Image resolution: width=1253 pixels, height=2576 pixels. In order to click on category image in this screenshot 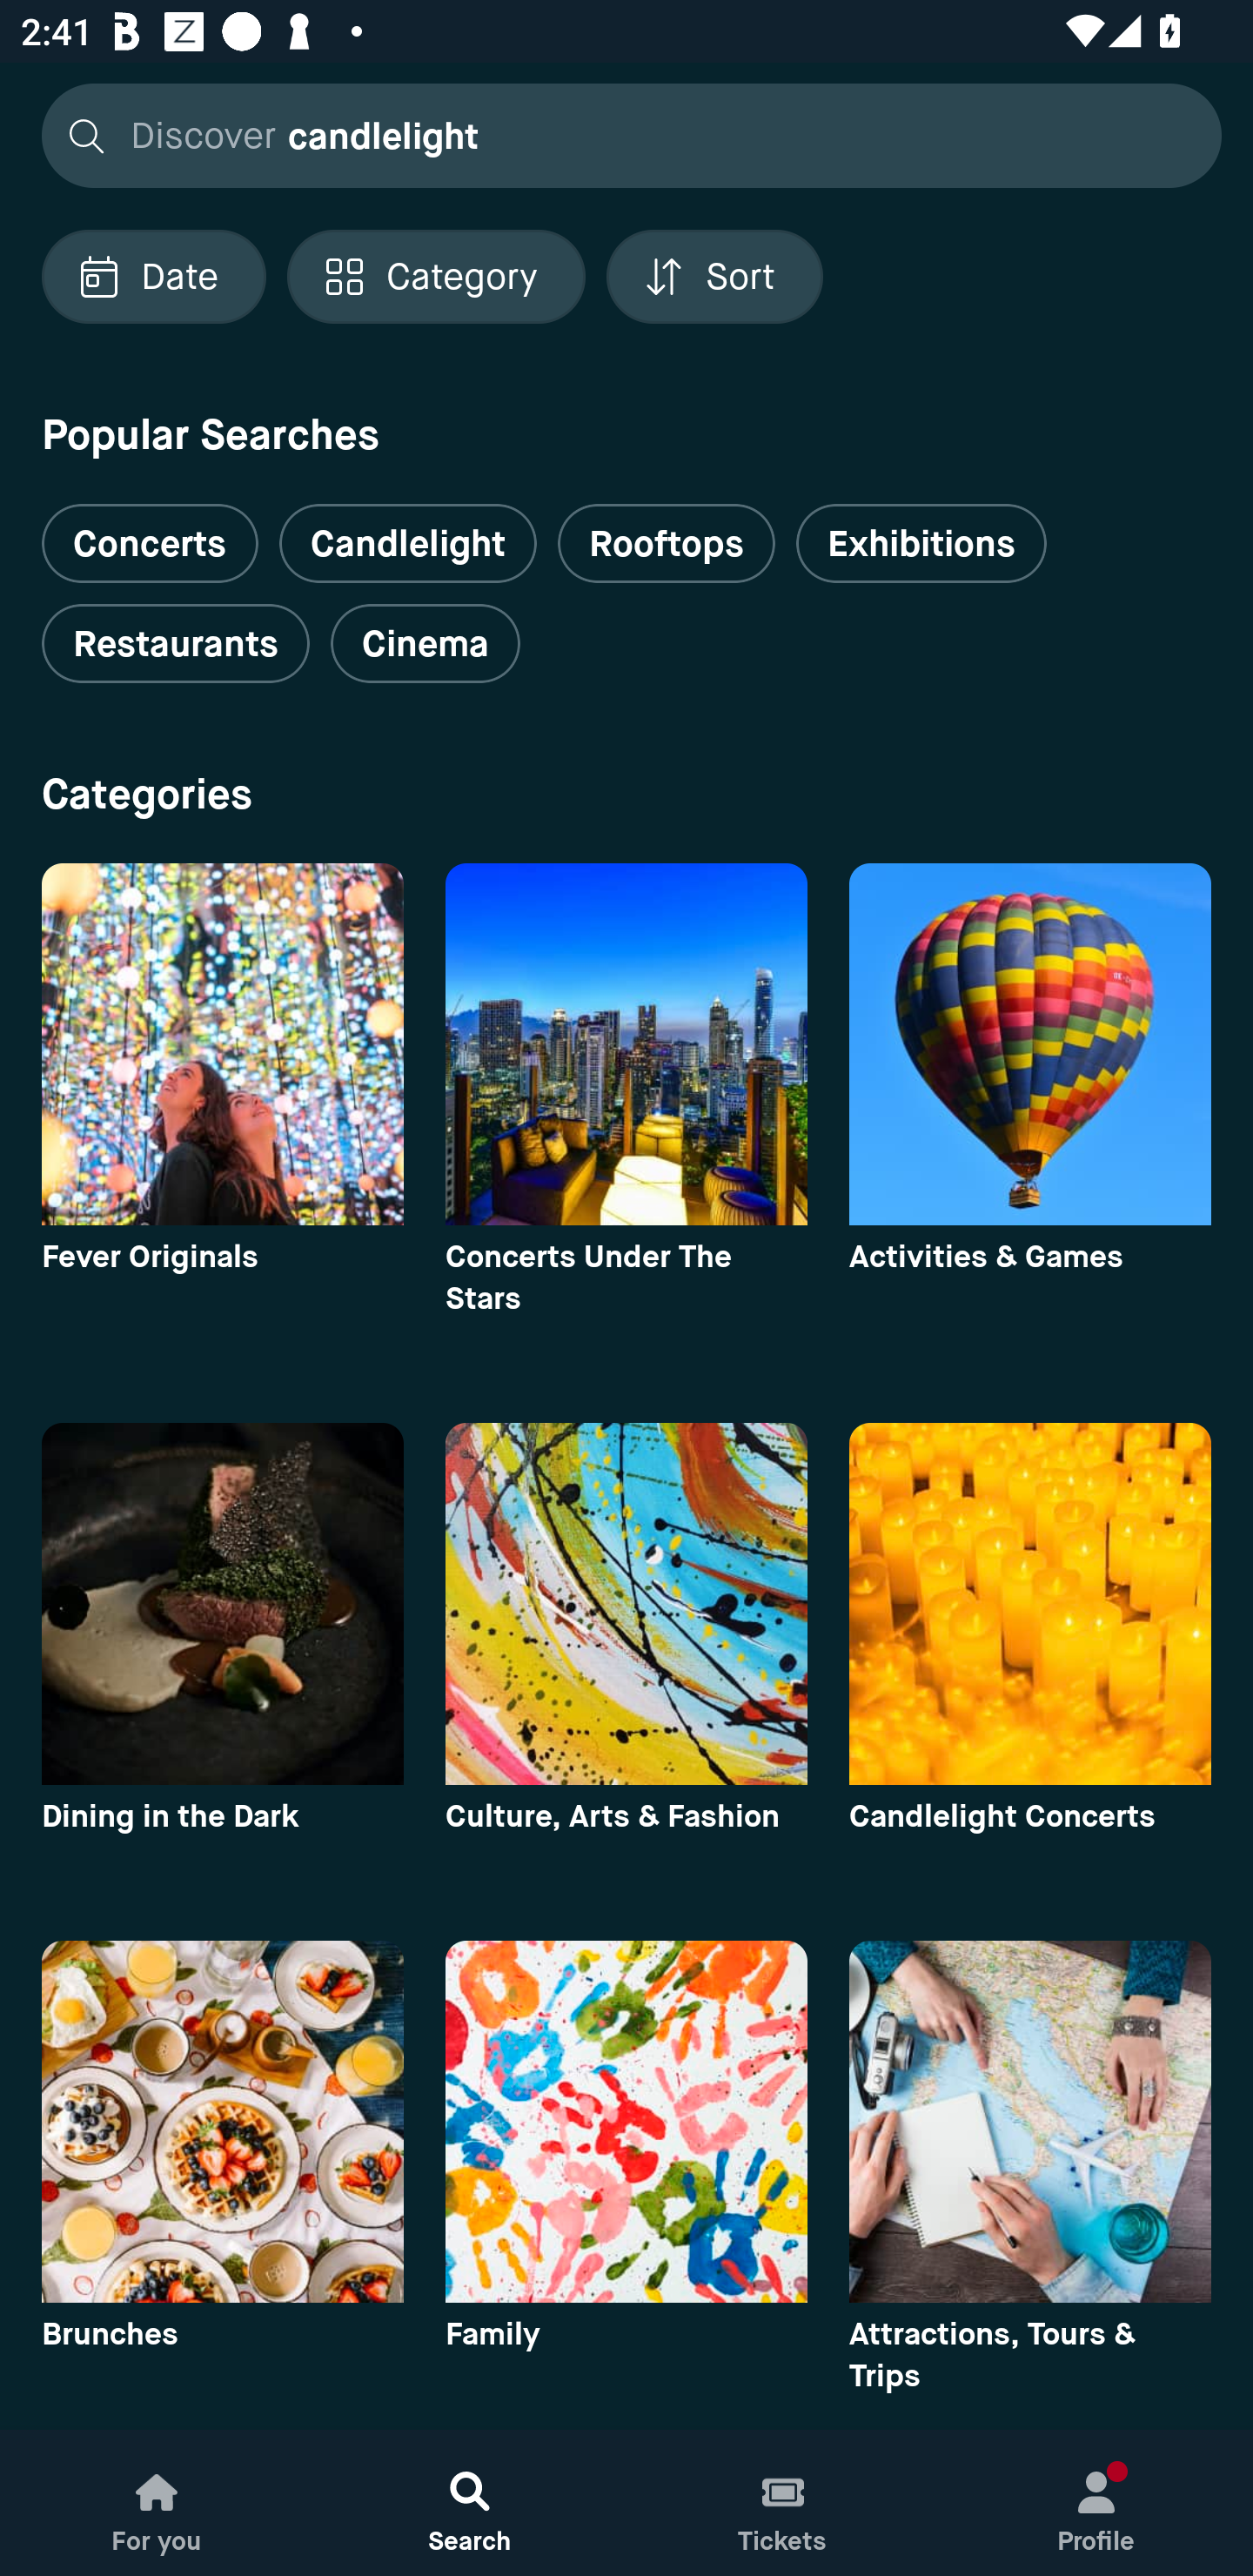, I will do `click(1030, 2121)`.